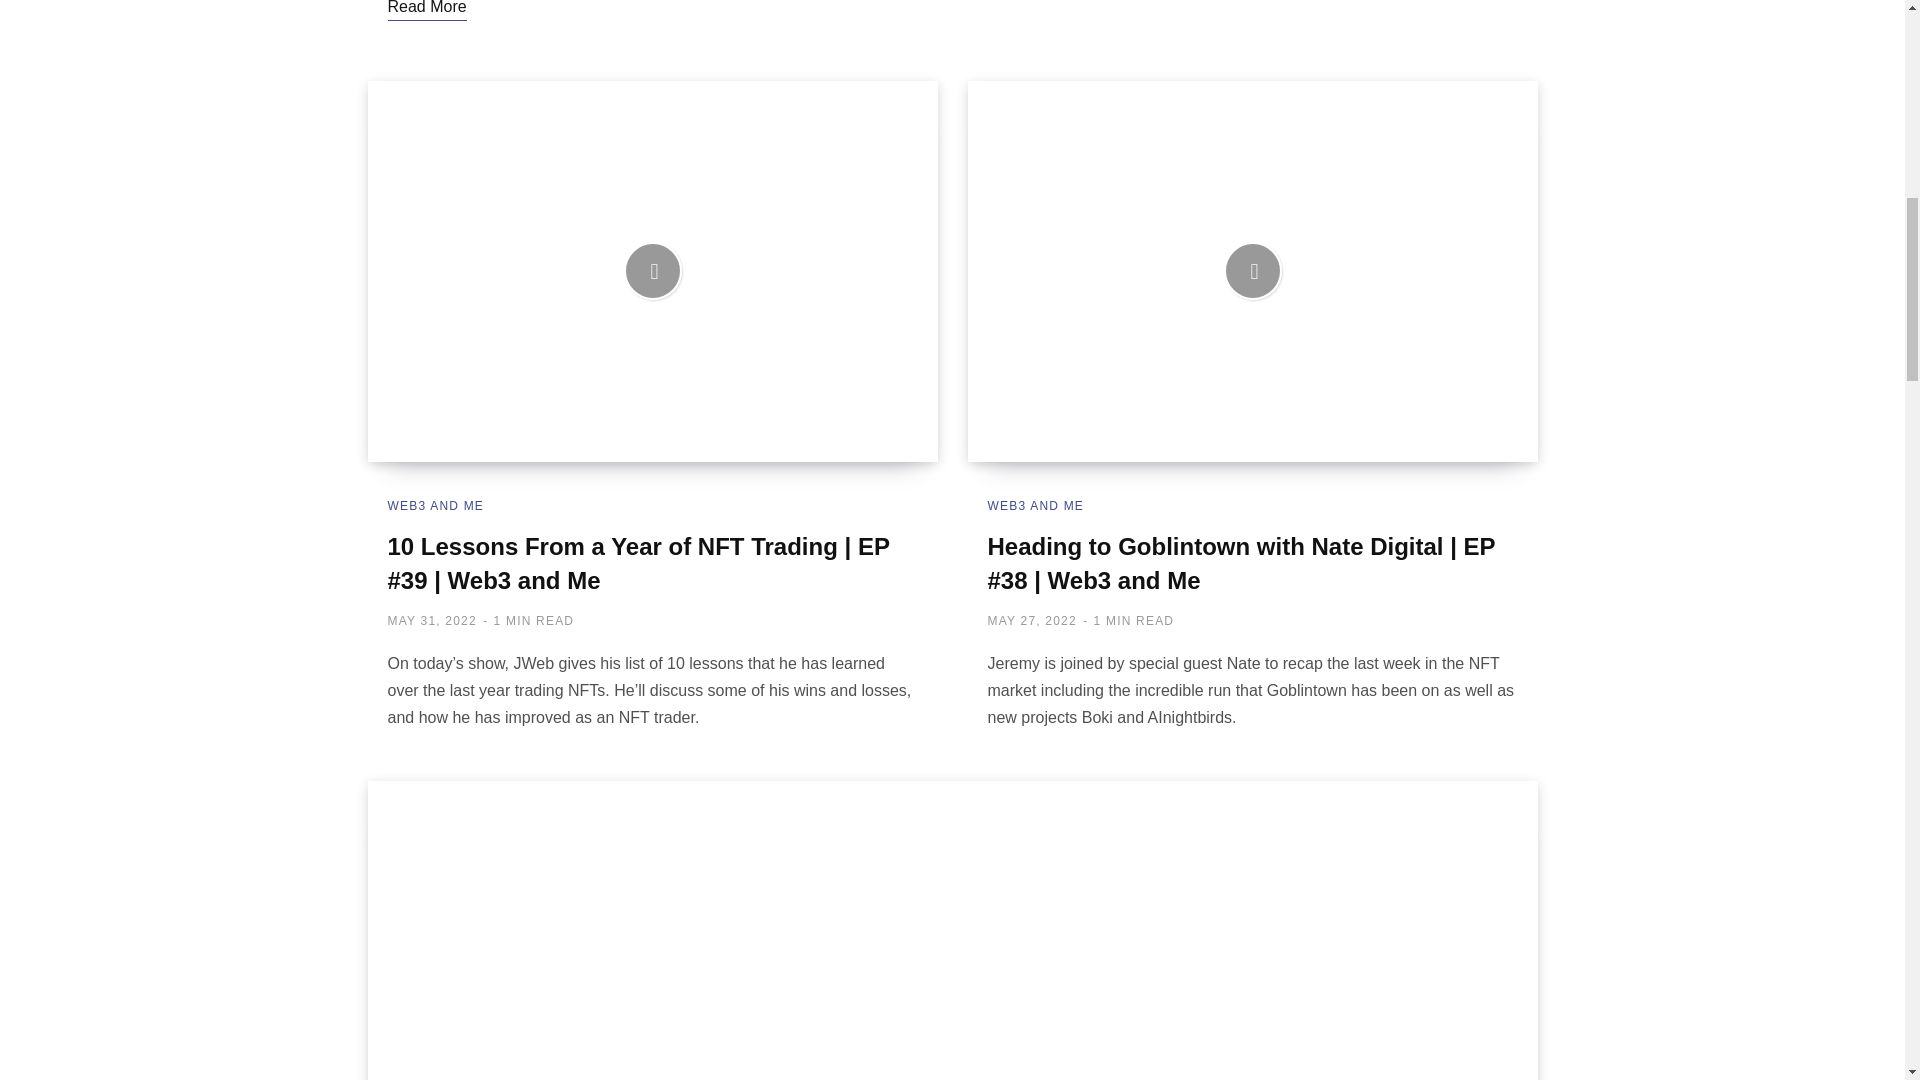 This screenshot has height=1080, width=1920. I want to click on MAY 31, 2022, so click(432, 620).